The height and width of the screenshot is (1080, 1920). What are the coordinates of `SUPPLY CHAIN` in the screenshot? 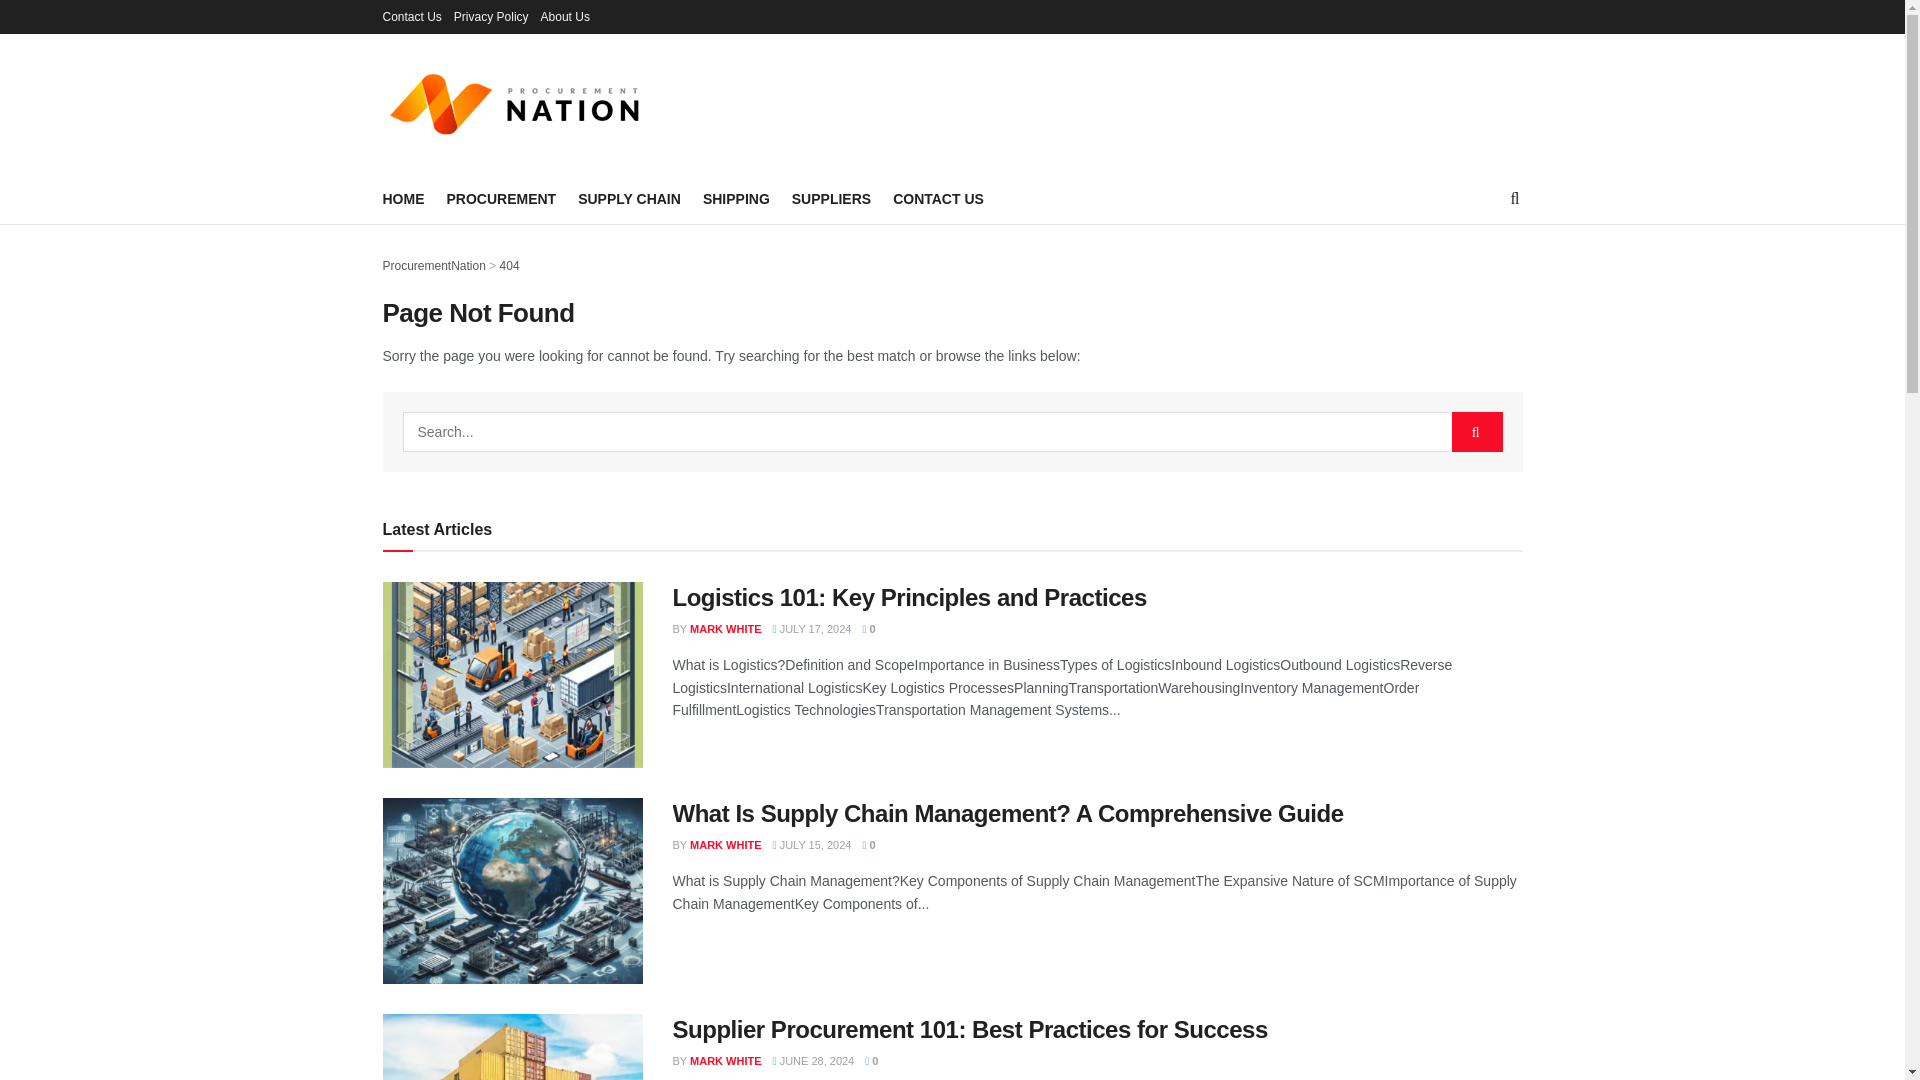 It's located at (629, 198).